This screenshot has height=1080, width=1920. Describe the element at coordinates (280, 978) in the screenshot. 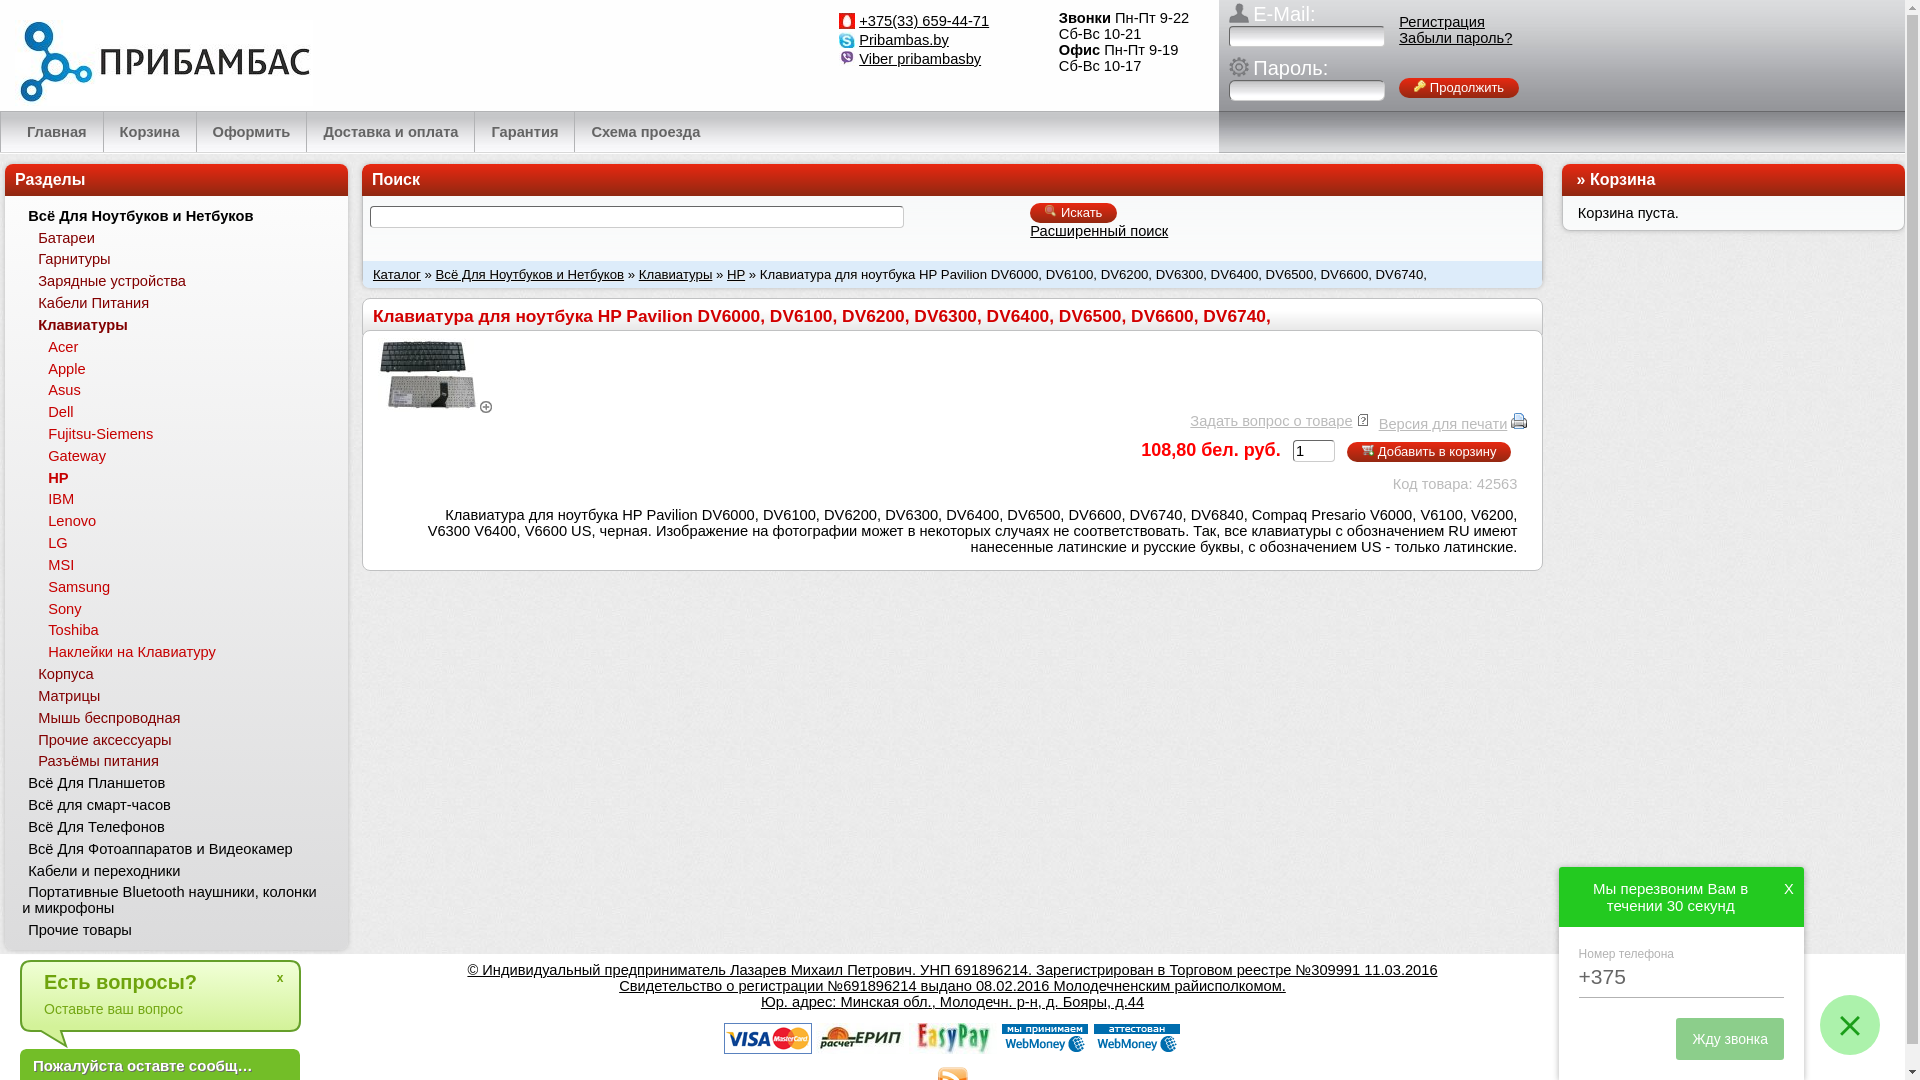

I see `x` at that location.